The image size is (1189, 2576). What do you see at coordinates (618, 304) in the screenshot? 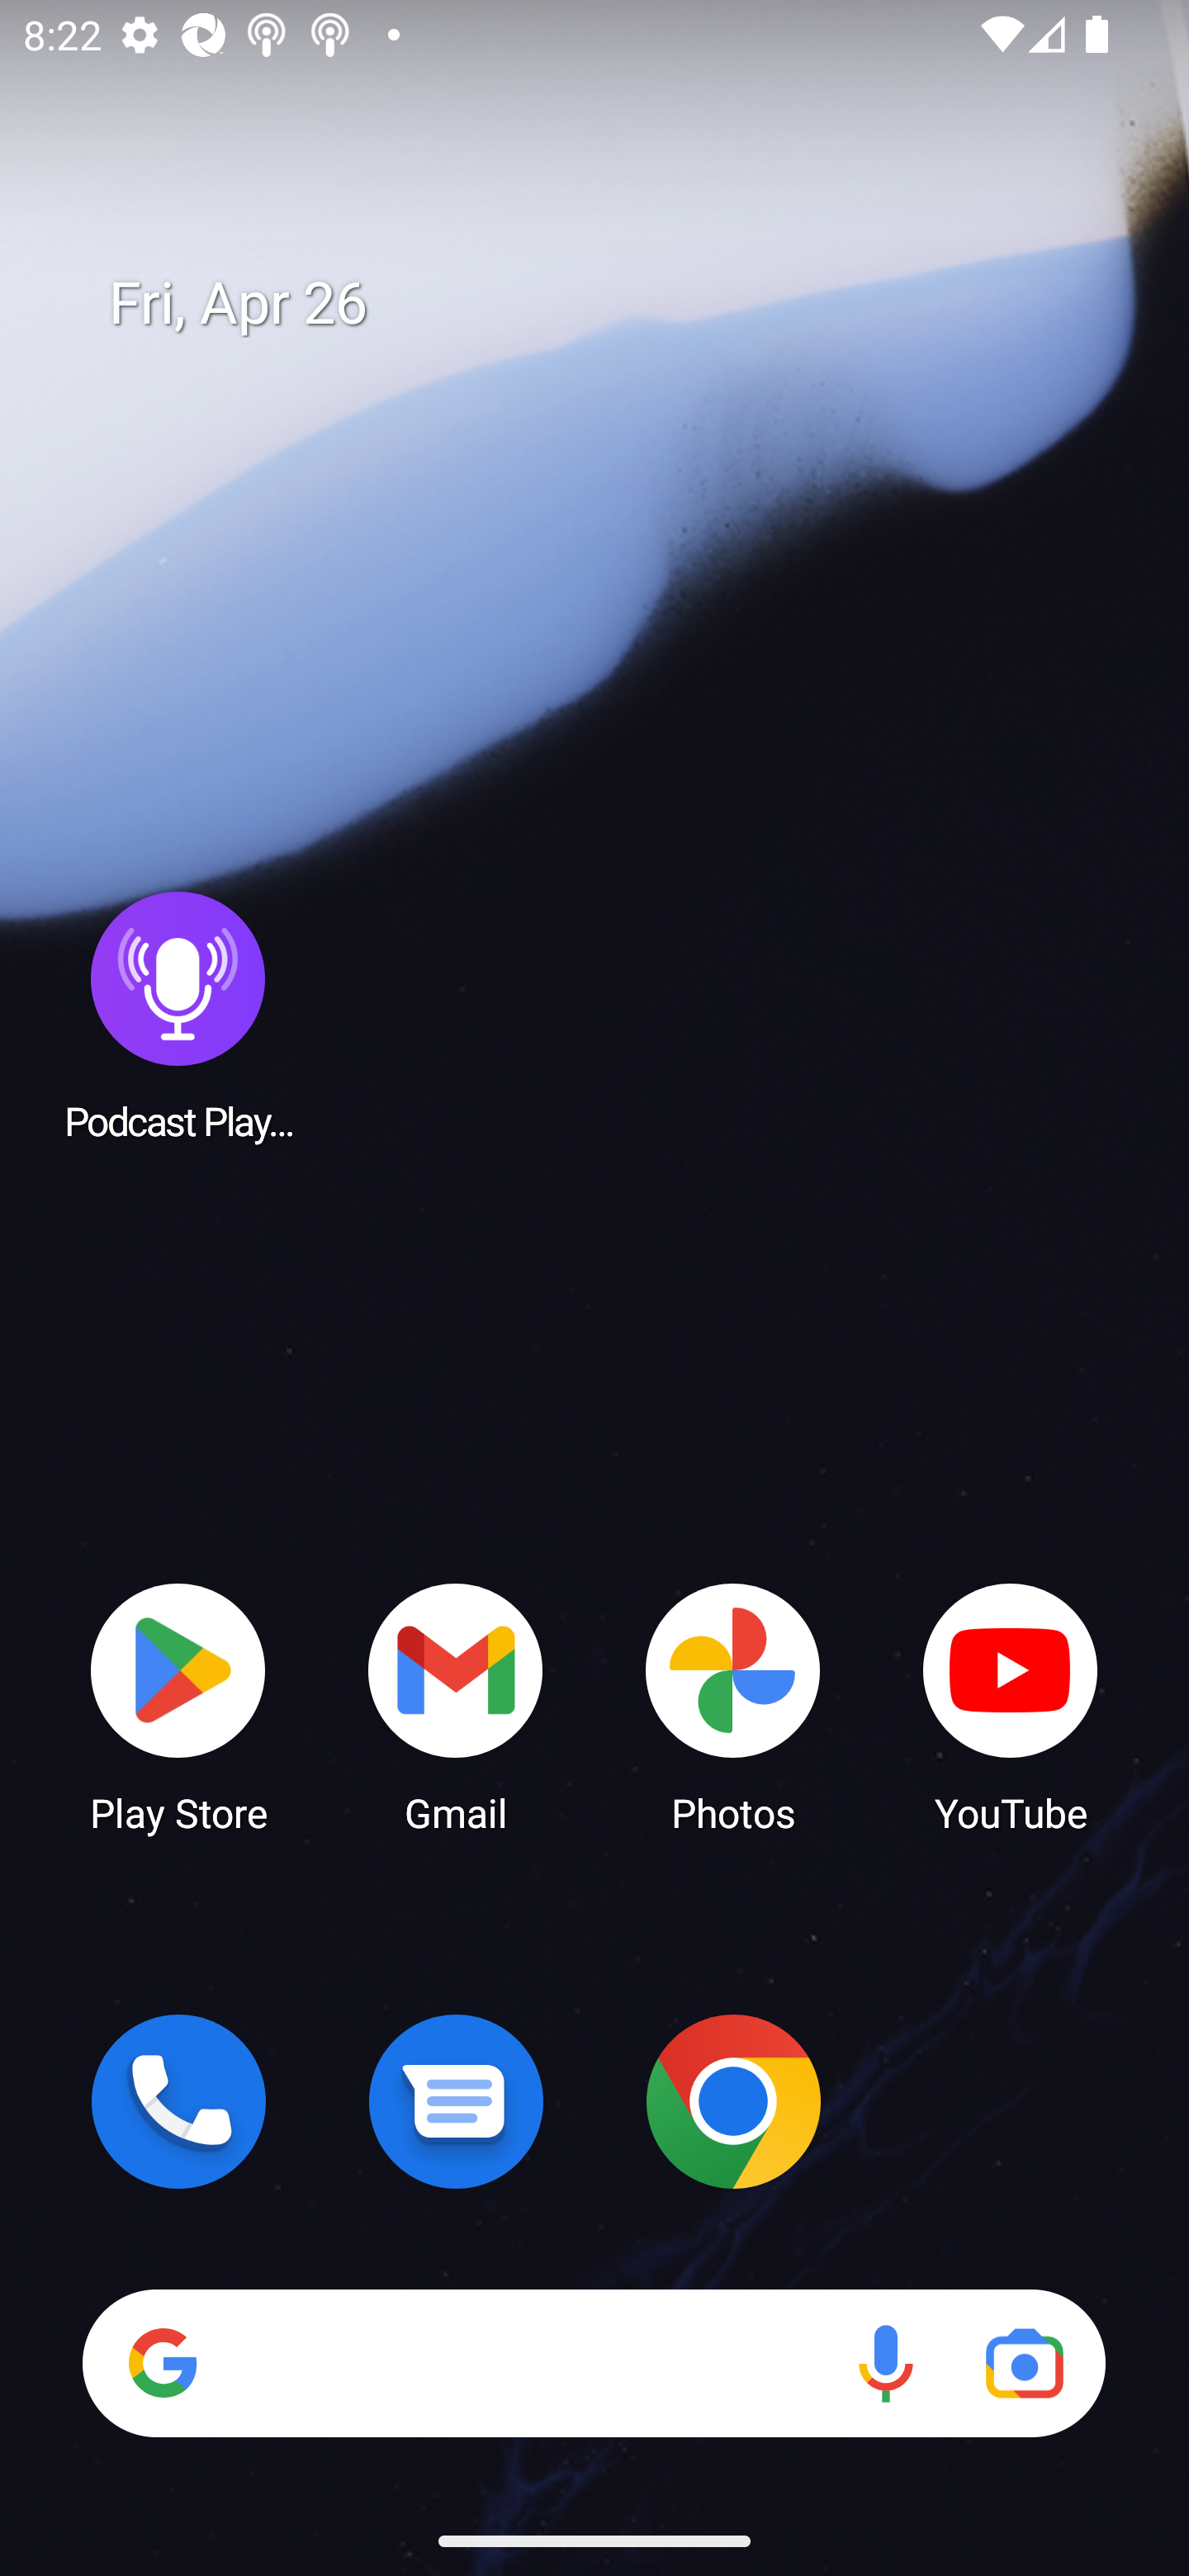
I see `Fri, Apr 26` at bounding box center [618, 304].